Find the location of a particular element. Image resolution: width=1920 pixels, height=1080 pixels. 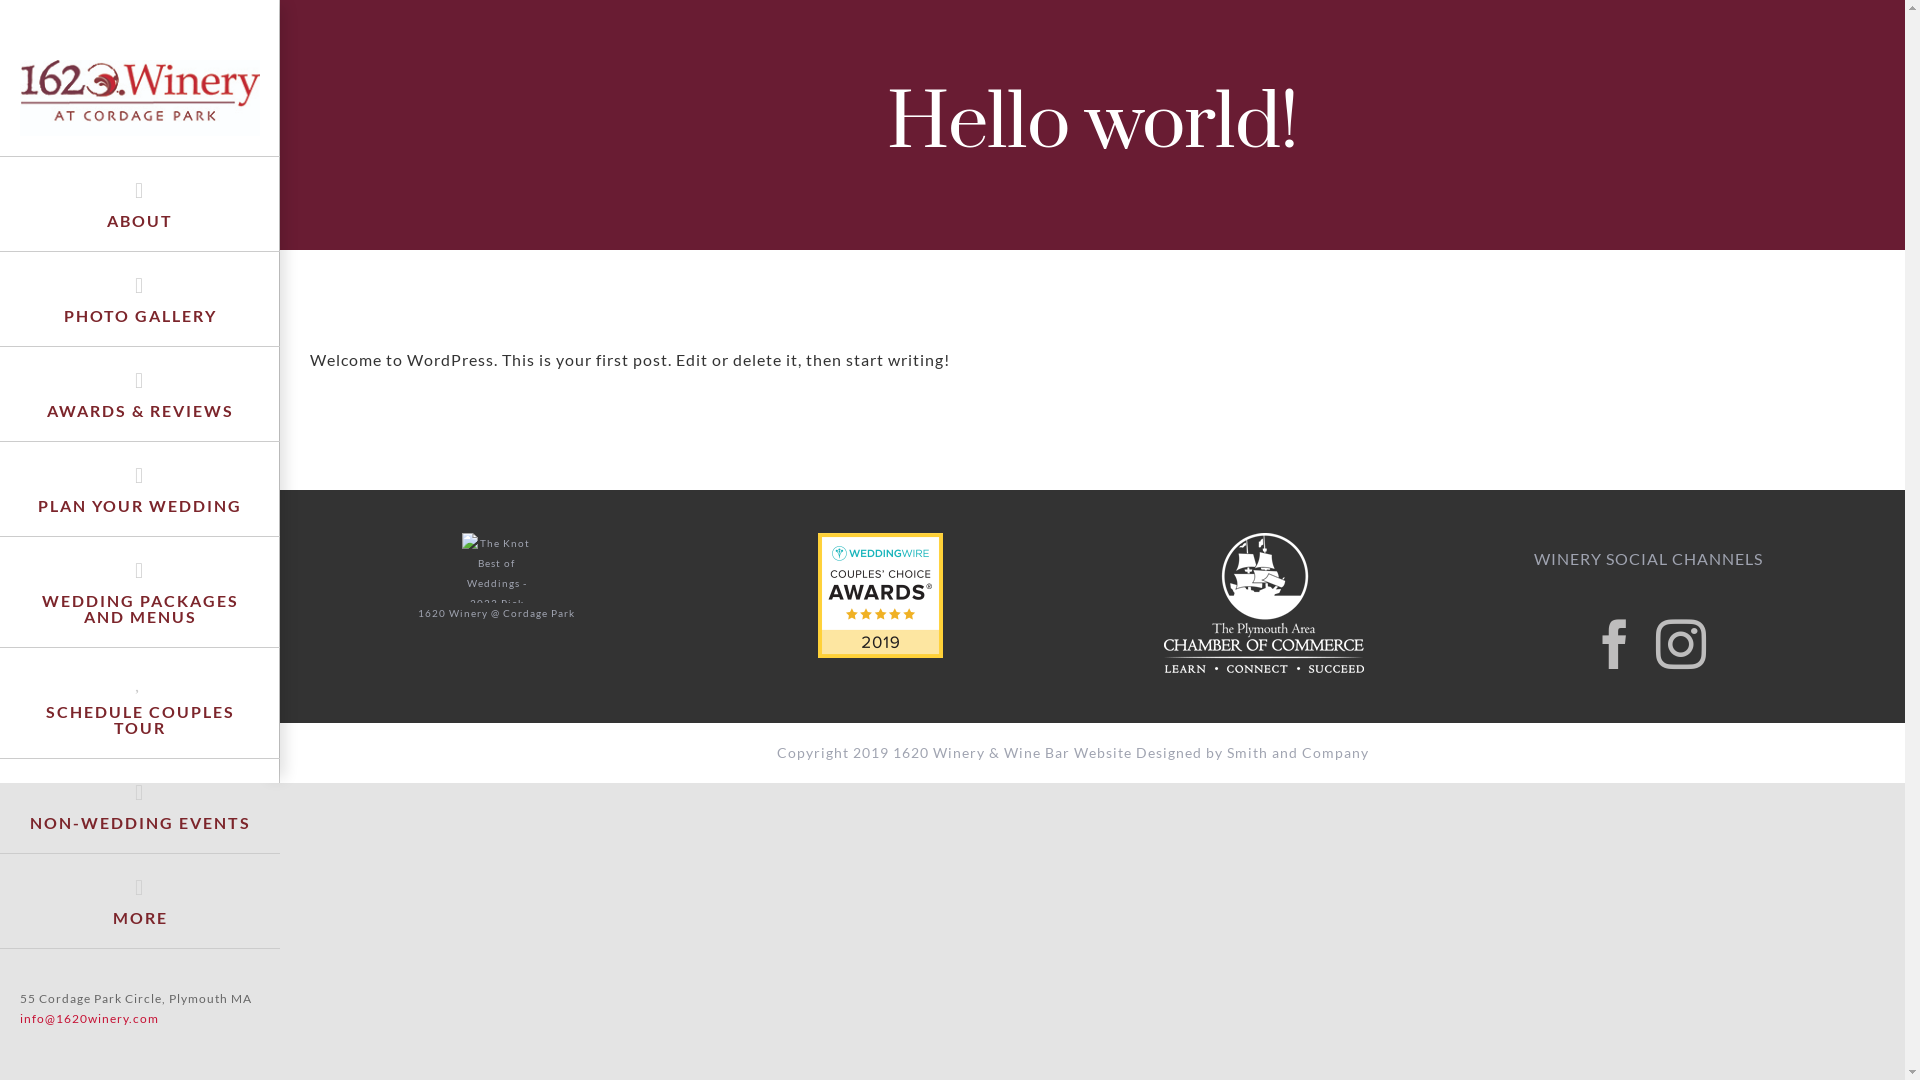

Smith and Company is located at coordinates (1297, 752).